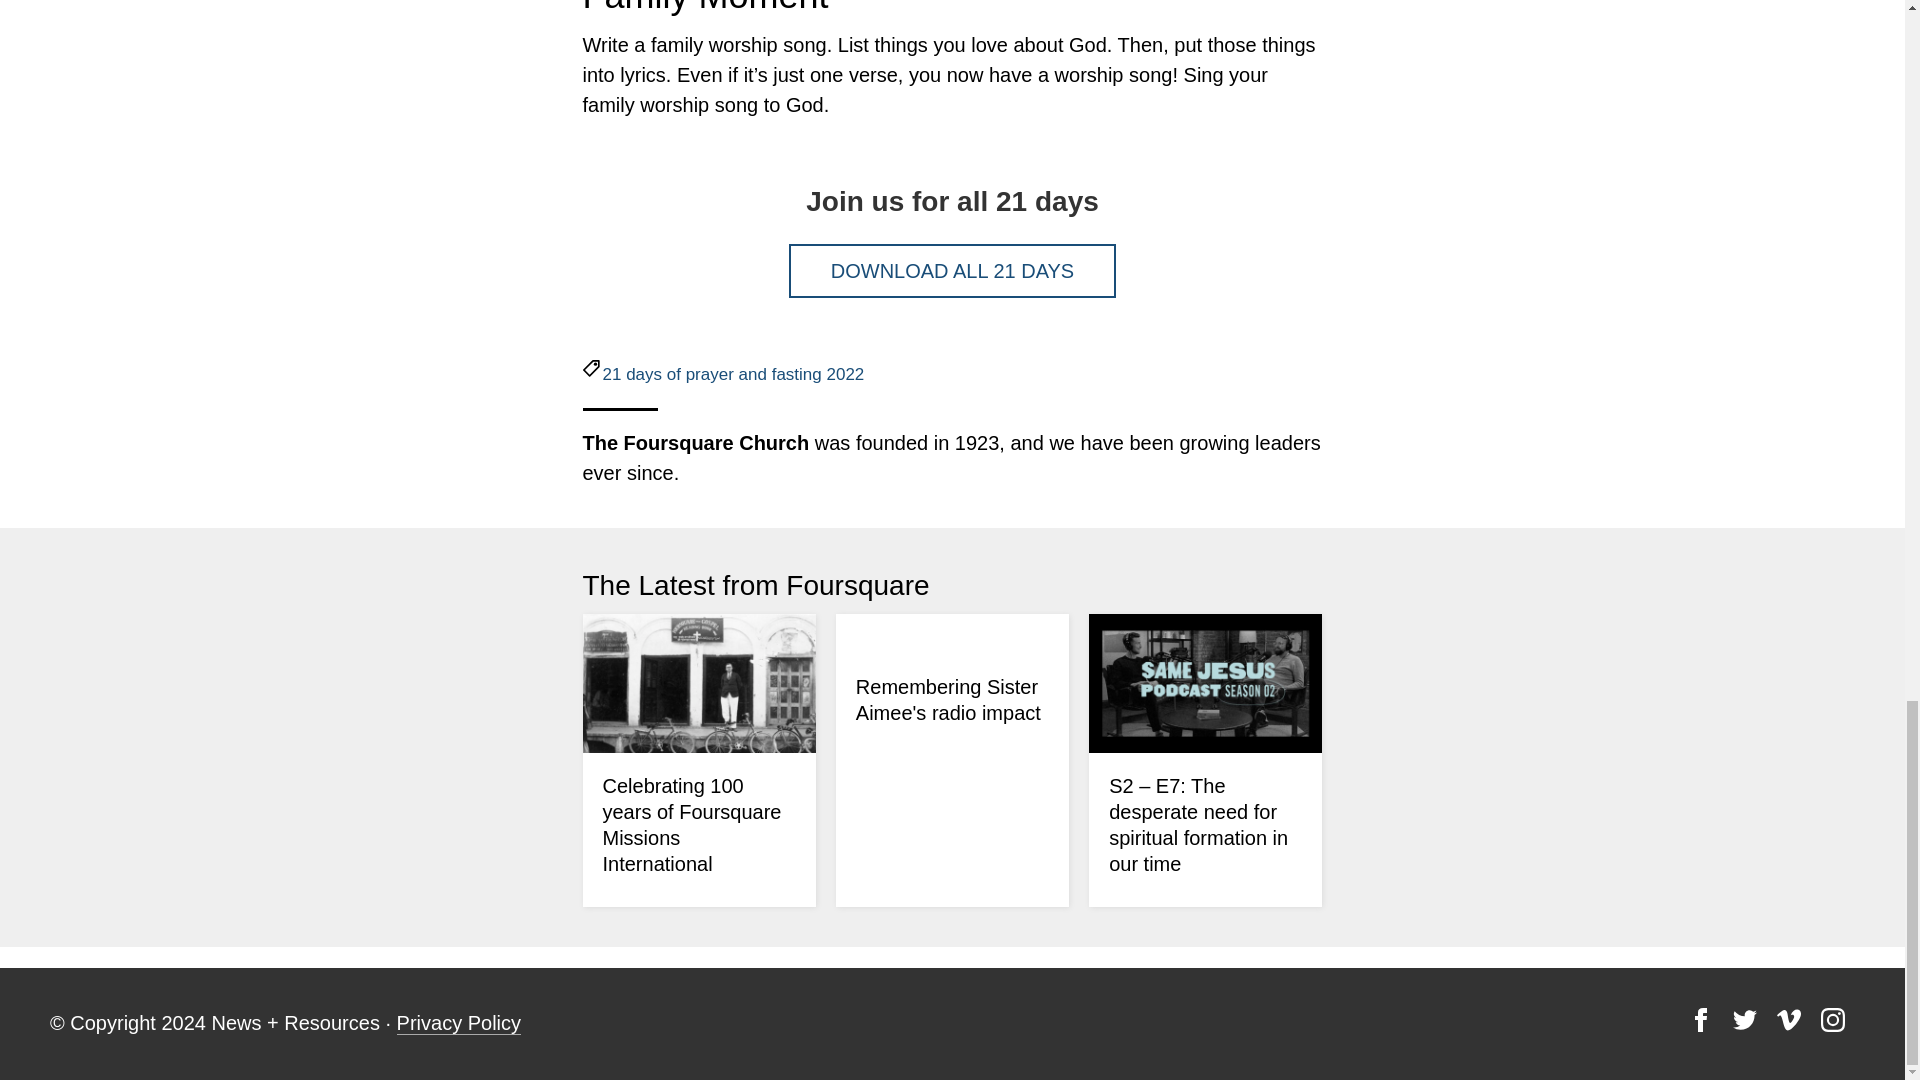  What do you see at coordinates (733, 374) in the screenshot?
I see `21 days of prayer and fasting 2022` at bounding box center [733, 374].